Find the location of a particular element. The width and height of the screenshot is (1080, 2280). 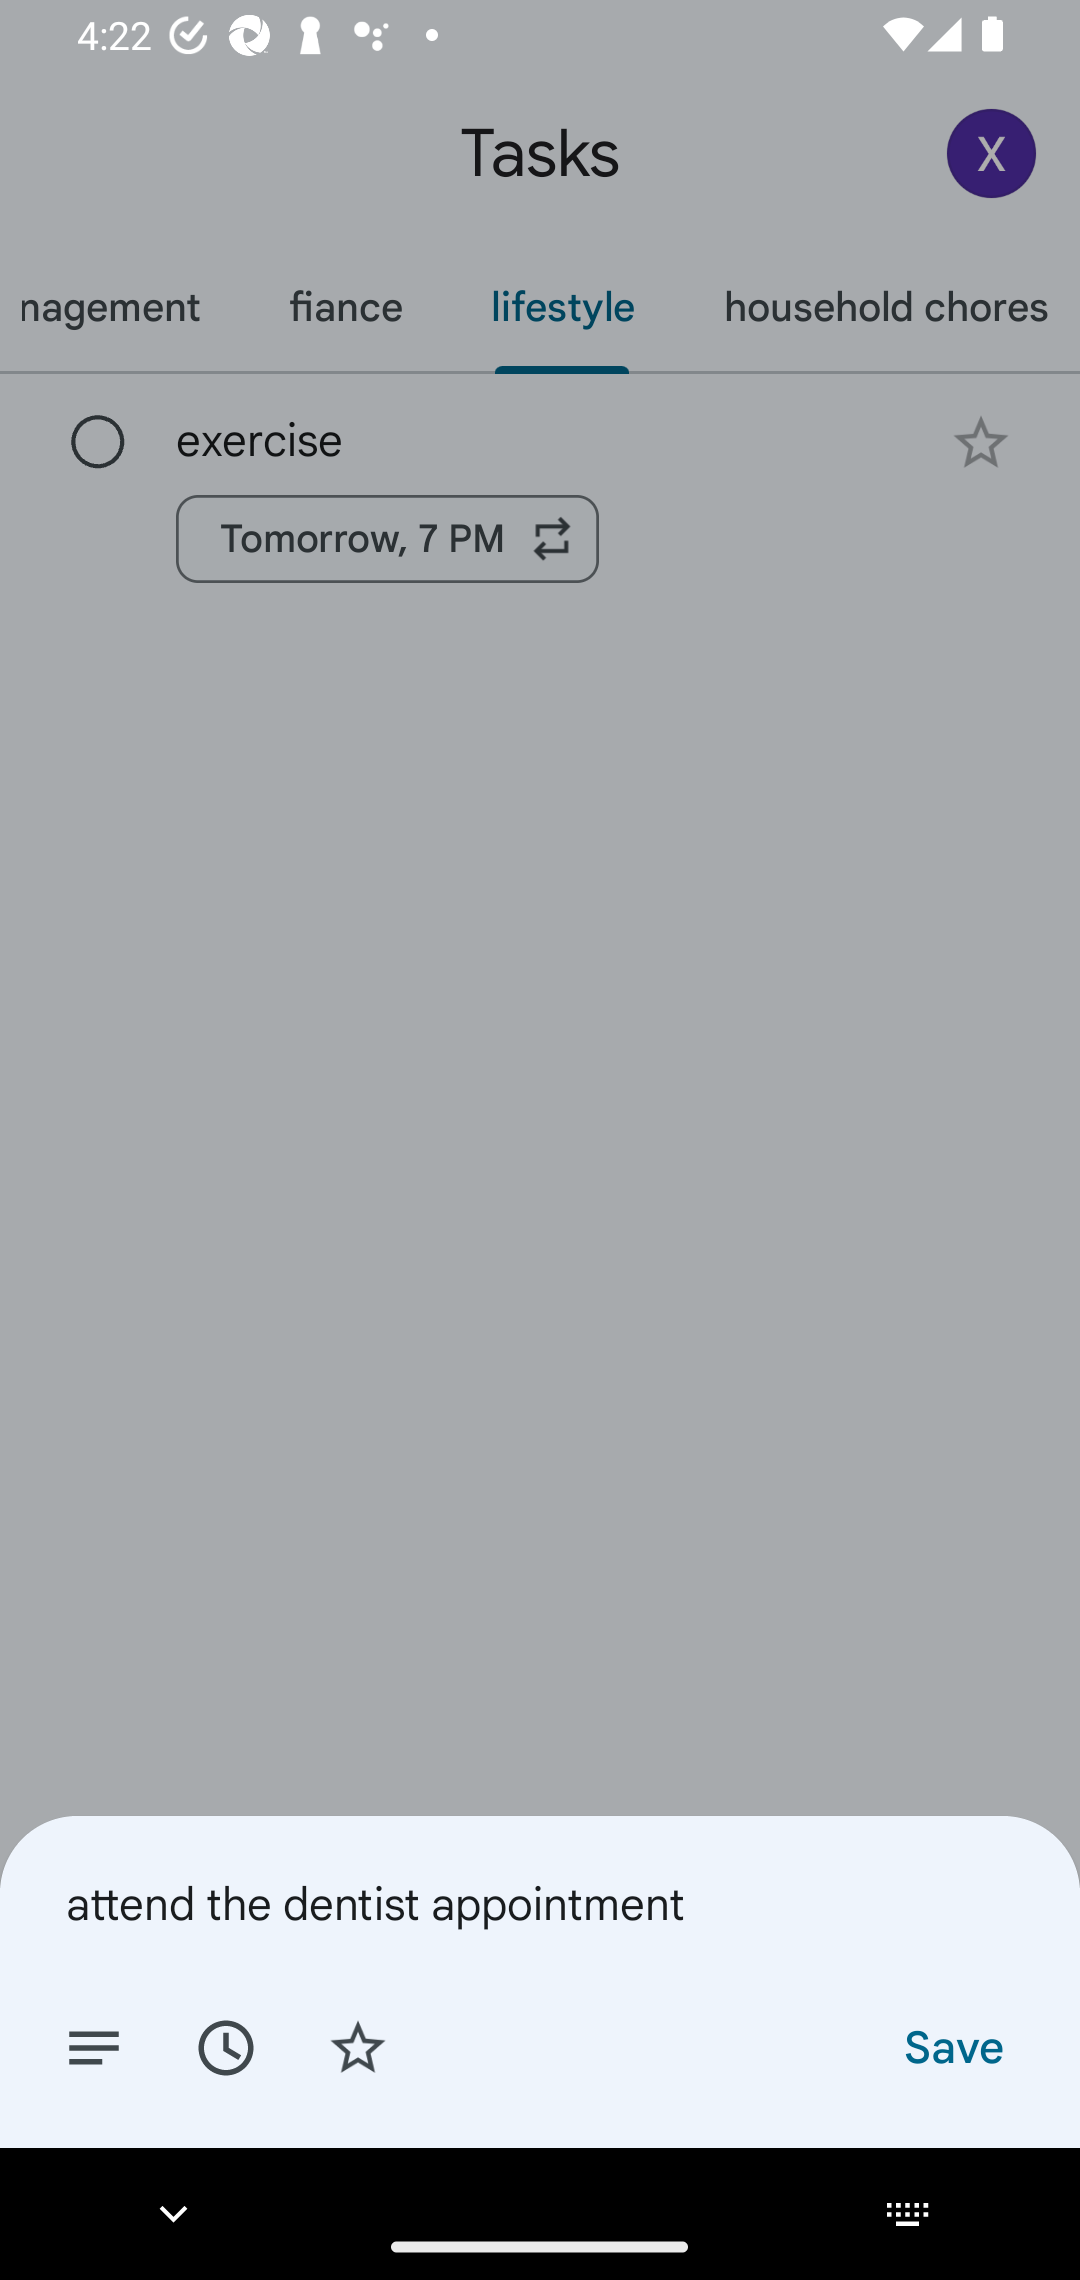

Save is located at coordinates (952, 2046).